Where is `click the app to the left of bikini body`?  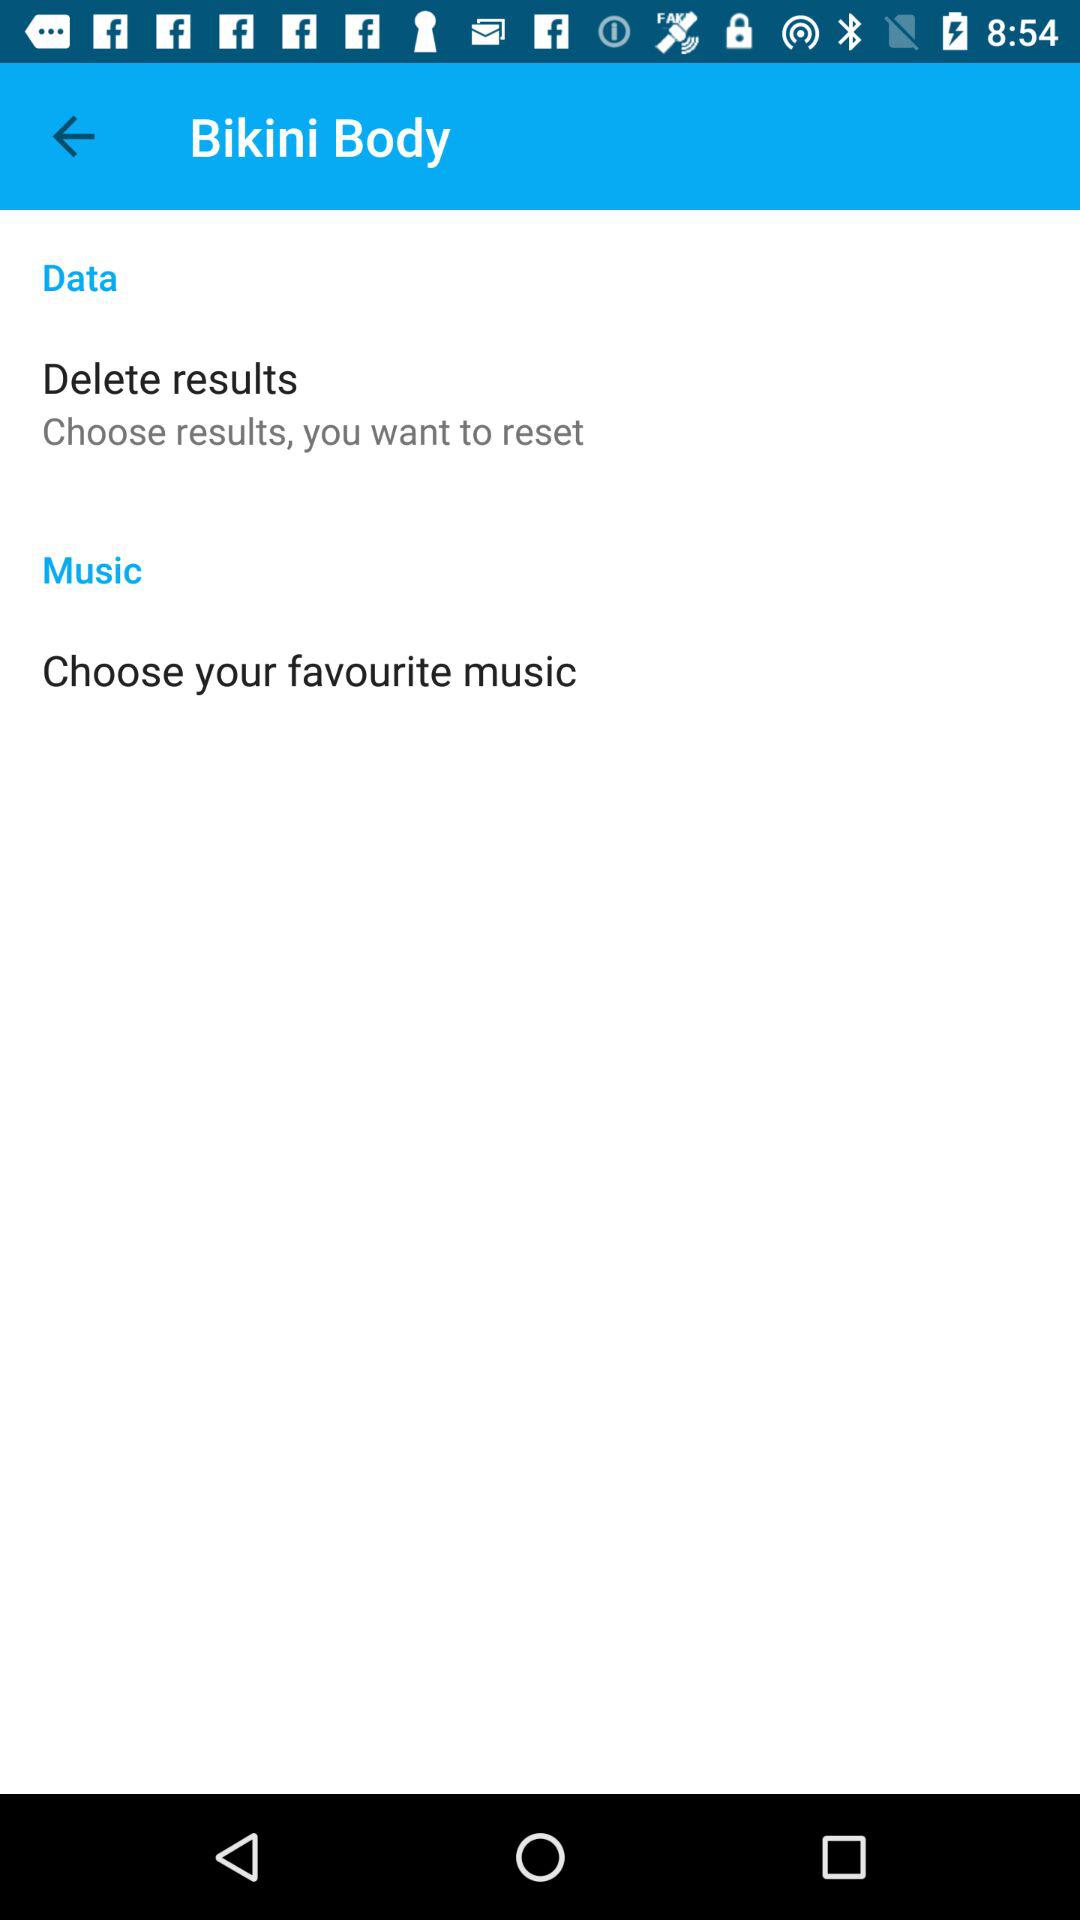 click the app to the left of bikini body is located at coordinates (73, 136).